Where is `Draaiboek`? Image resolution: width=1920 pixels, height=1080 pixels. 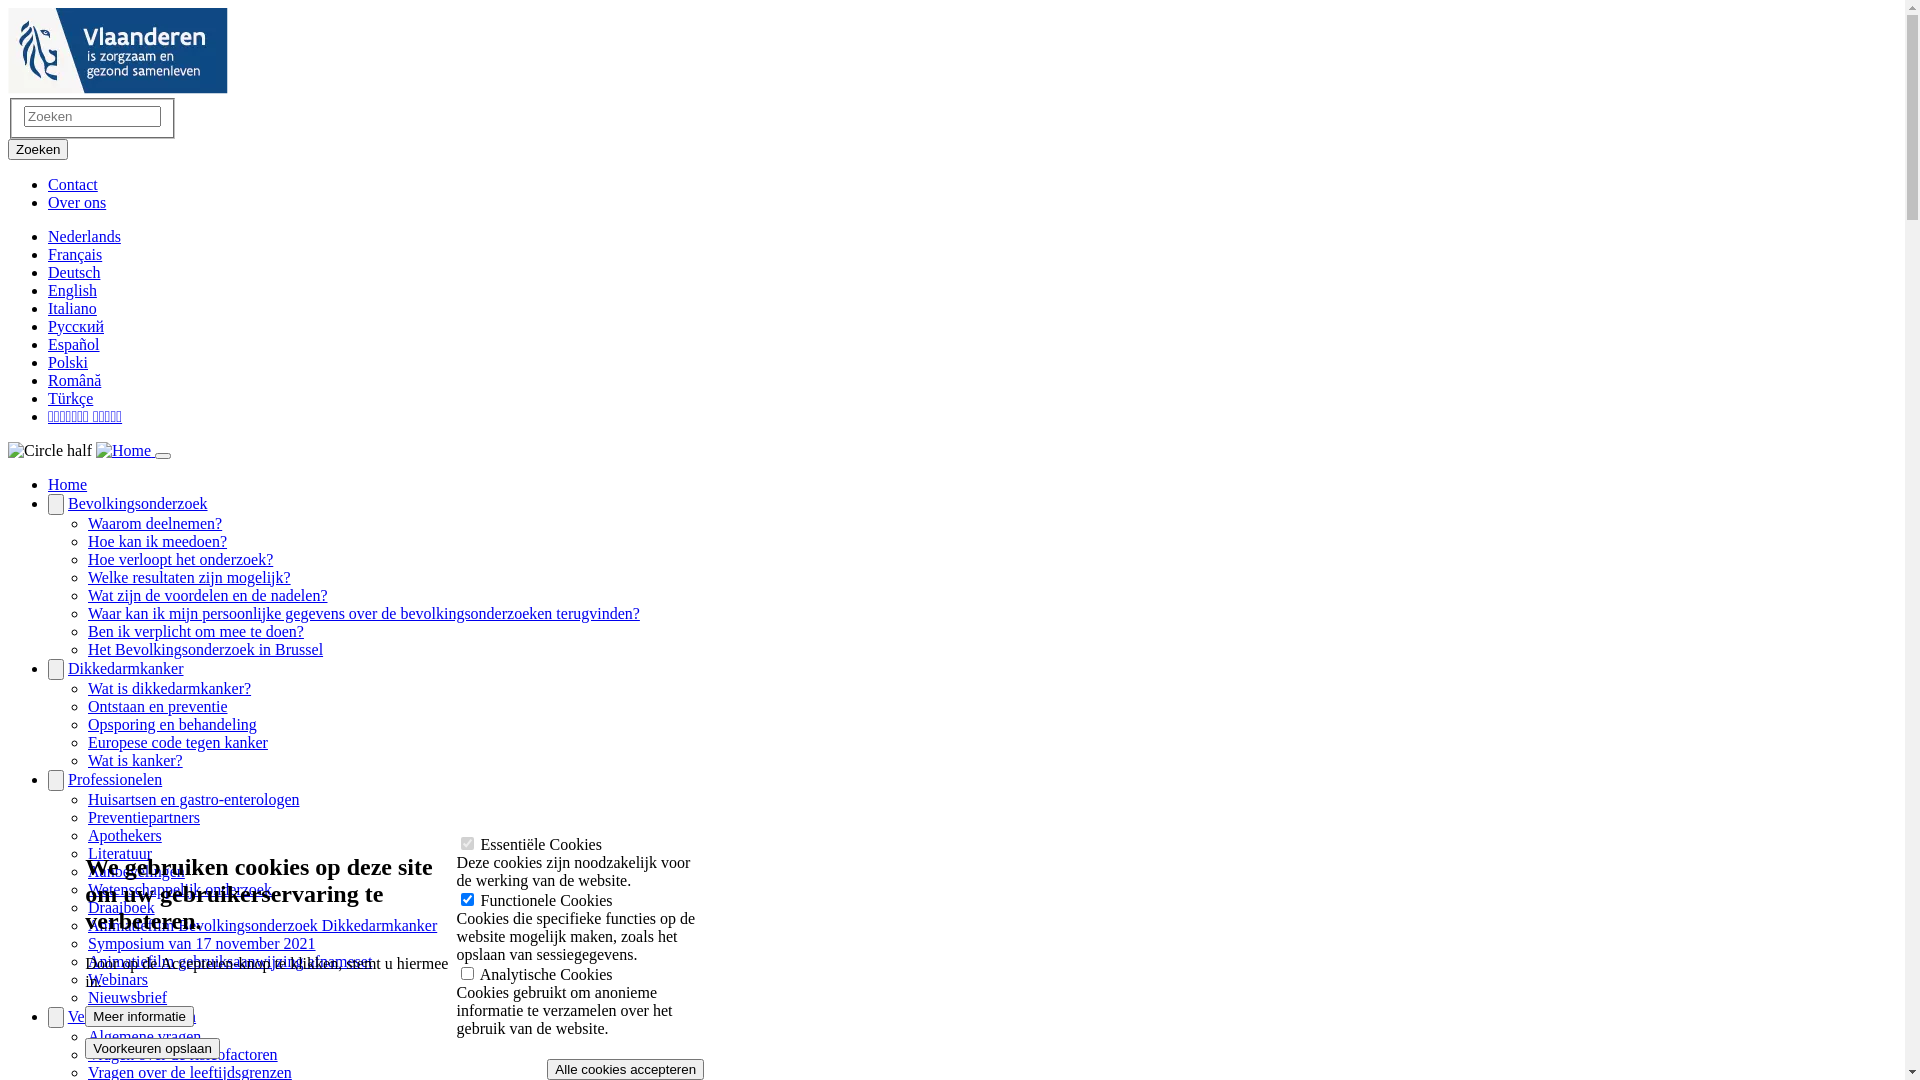
Draaiboek is located at coordinates (122, 908).